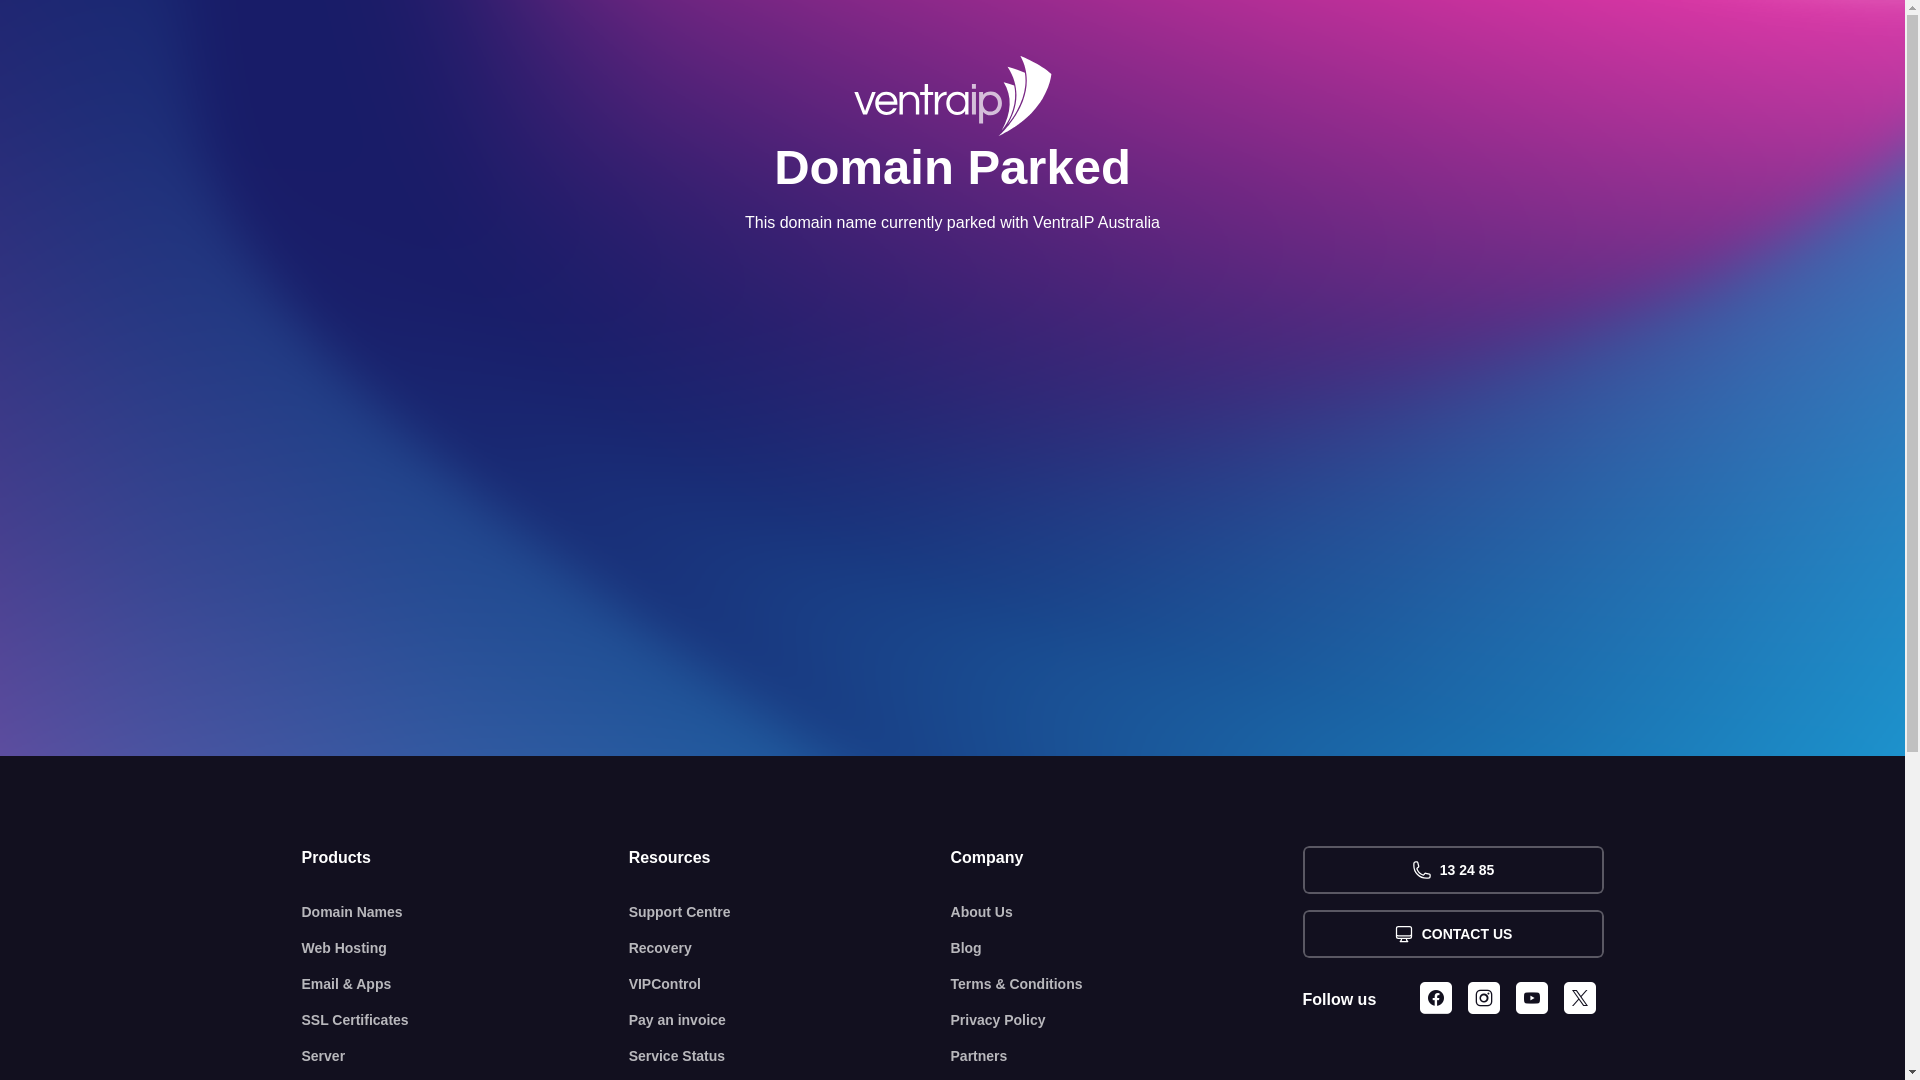  I want to click on Domain Names, so click(466, 912).